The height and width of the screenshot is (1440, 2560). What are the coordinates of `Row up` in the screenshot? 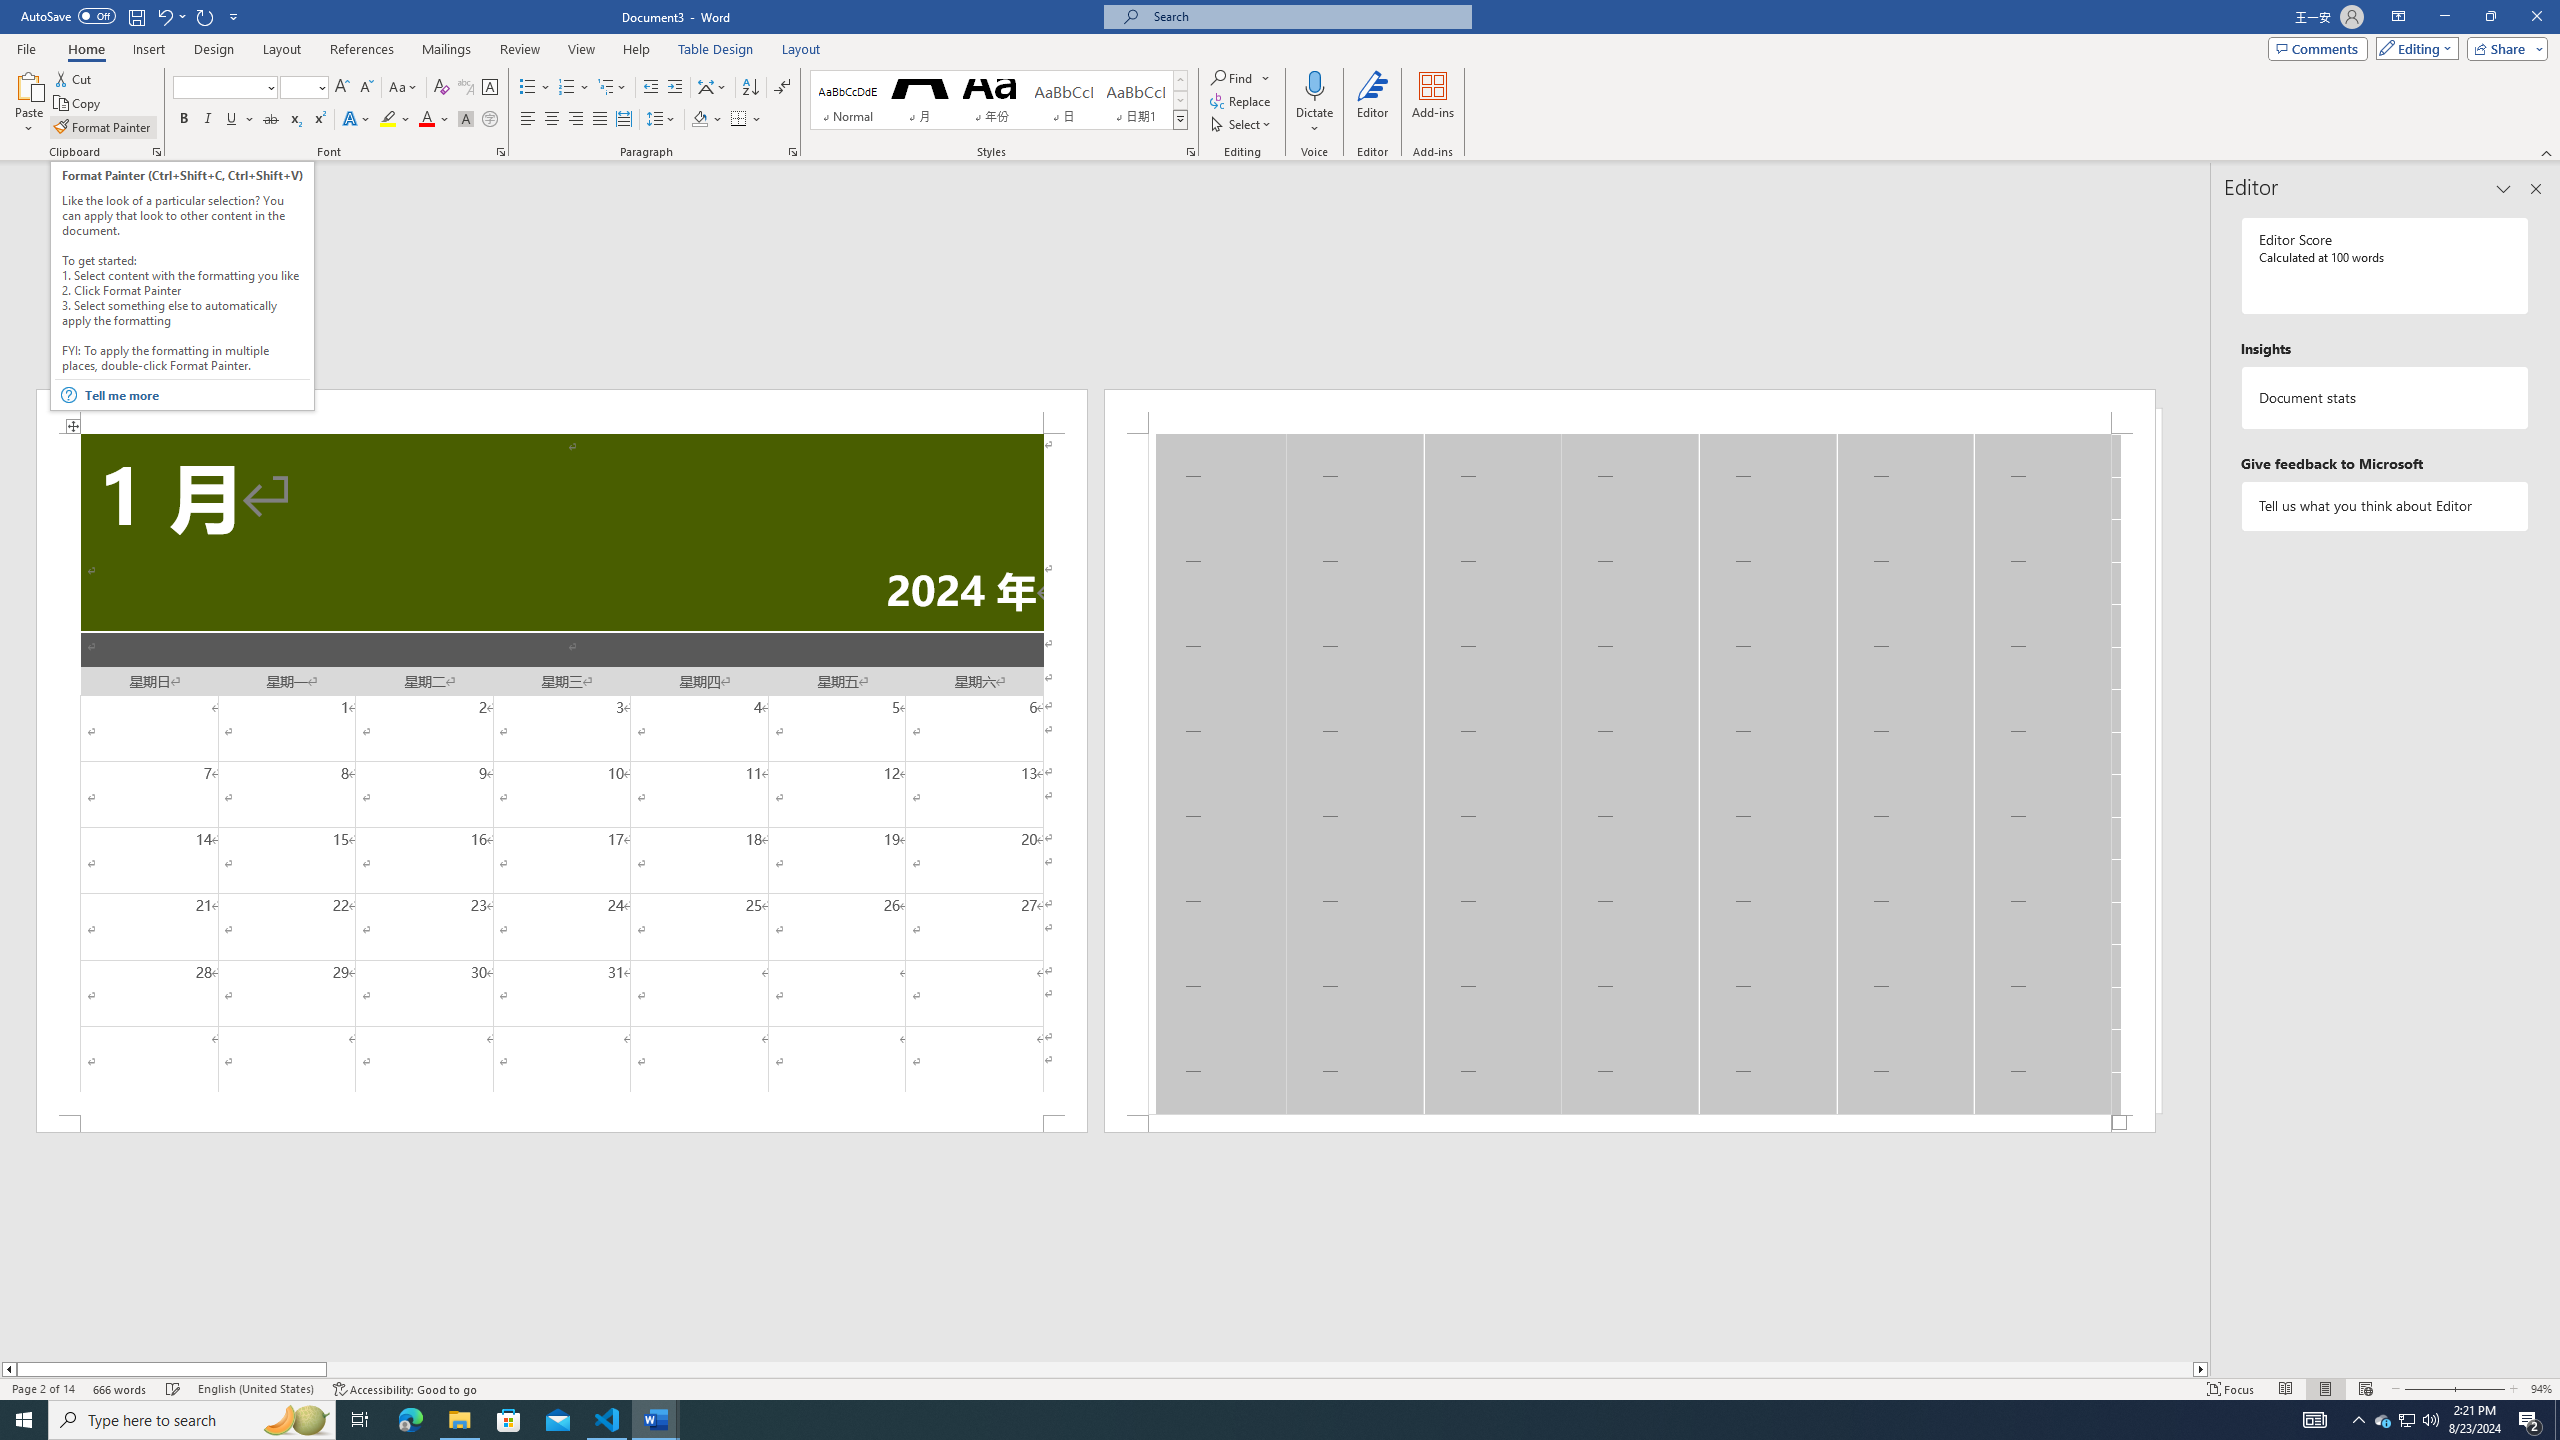 It's located at (1180, 80).